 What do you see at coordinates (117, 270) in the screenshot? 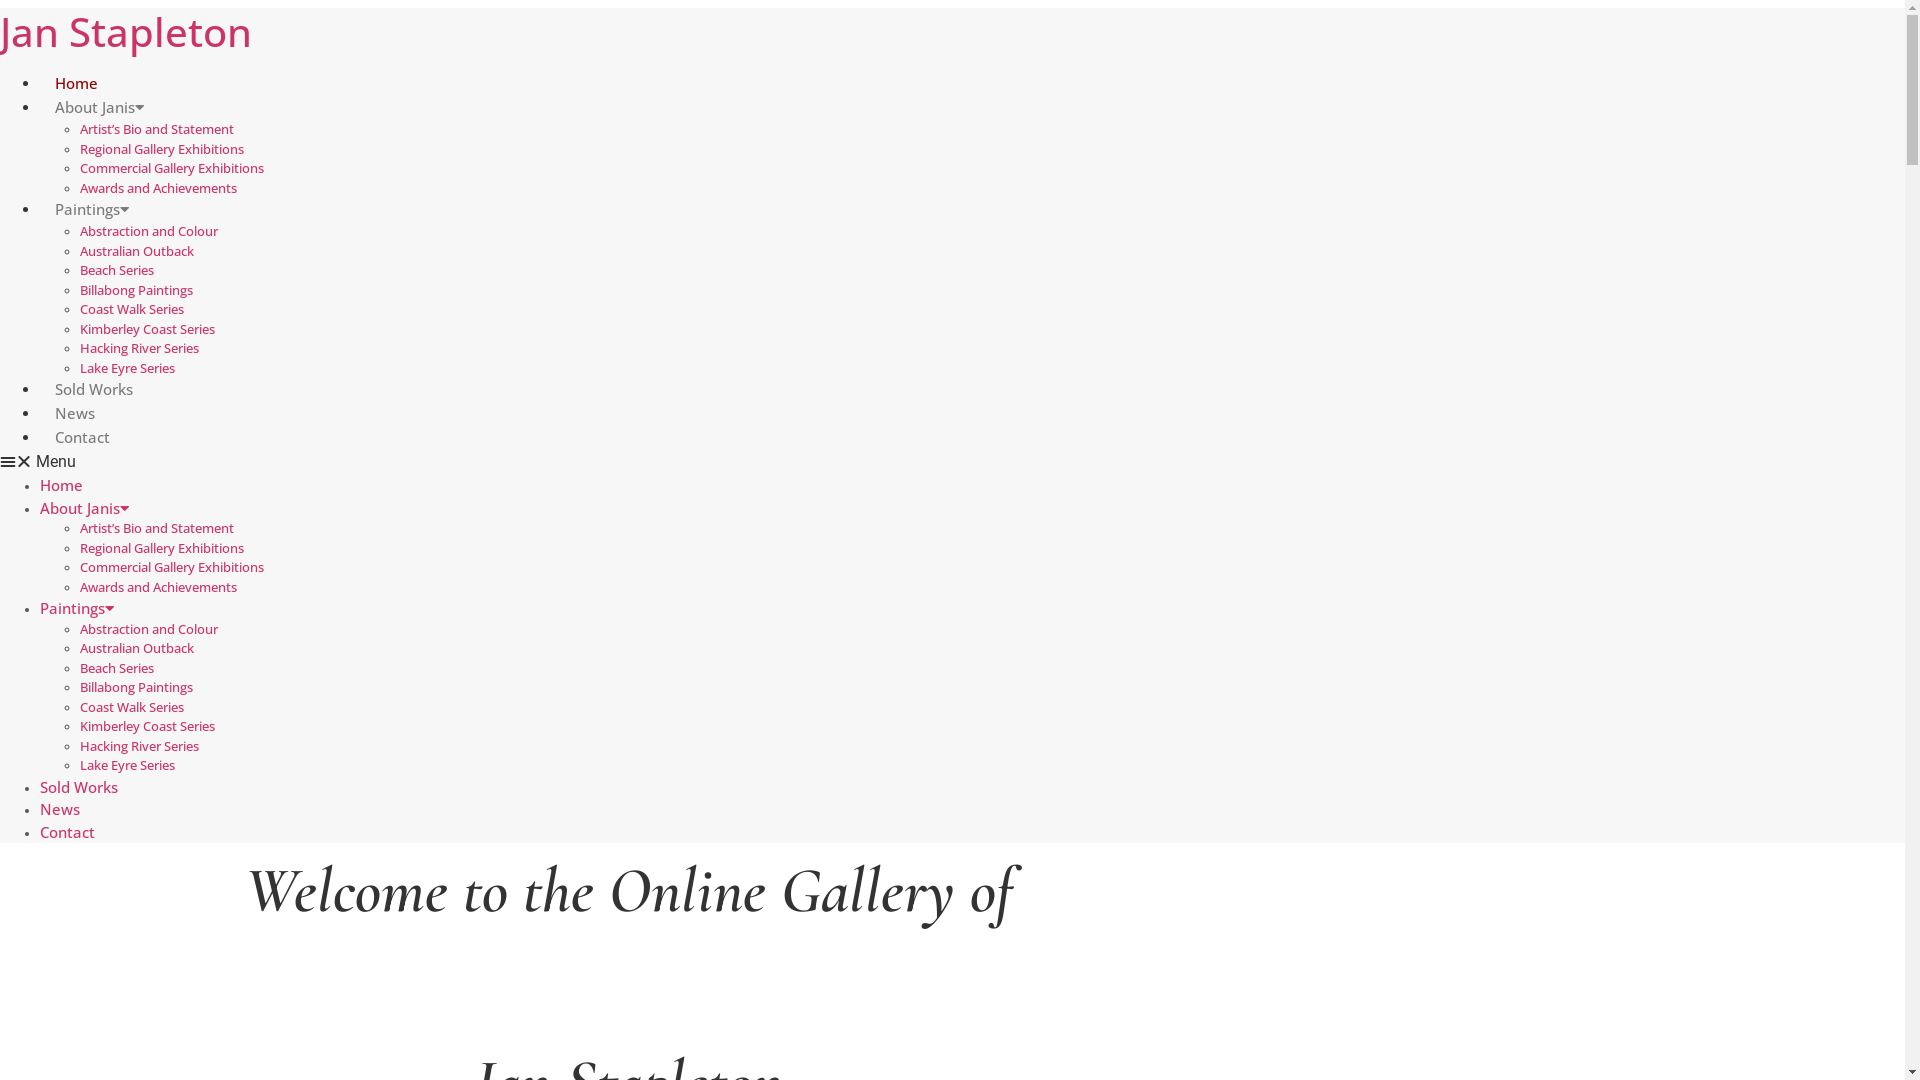
I see `Beach Series` at bounding box center [117, 270].